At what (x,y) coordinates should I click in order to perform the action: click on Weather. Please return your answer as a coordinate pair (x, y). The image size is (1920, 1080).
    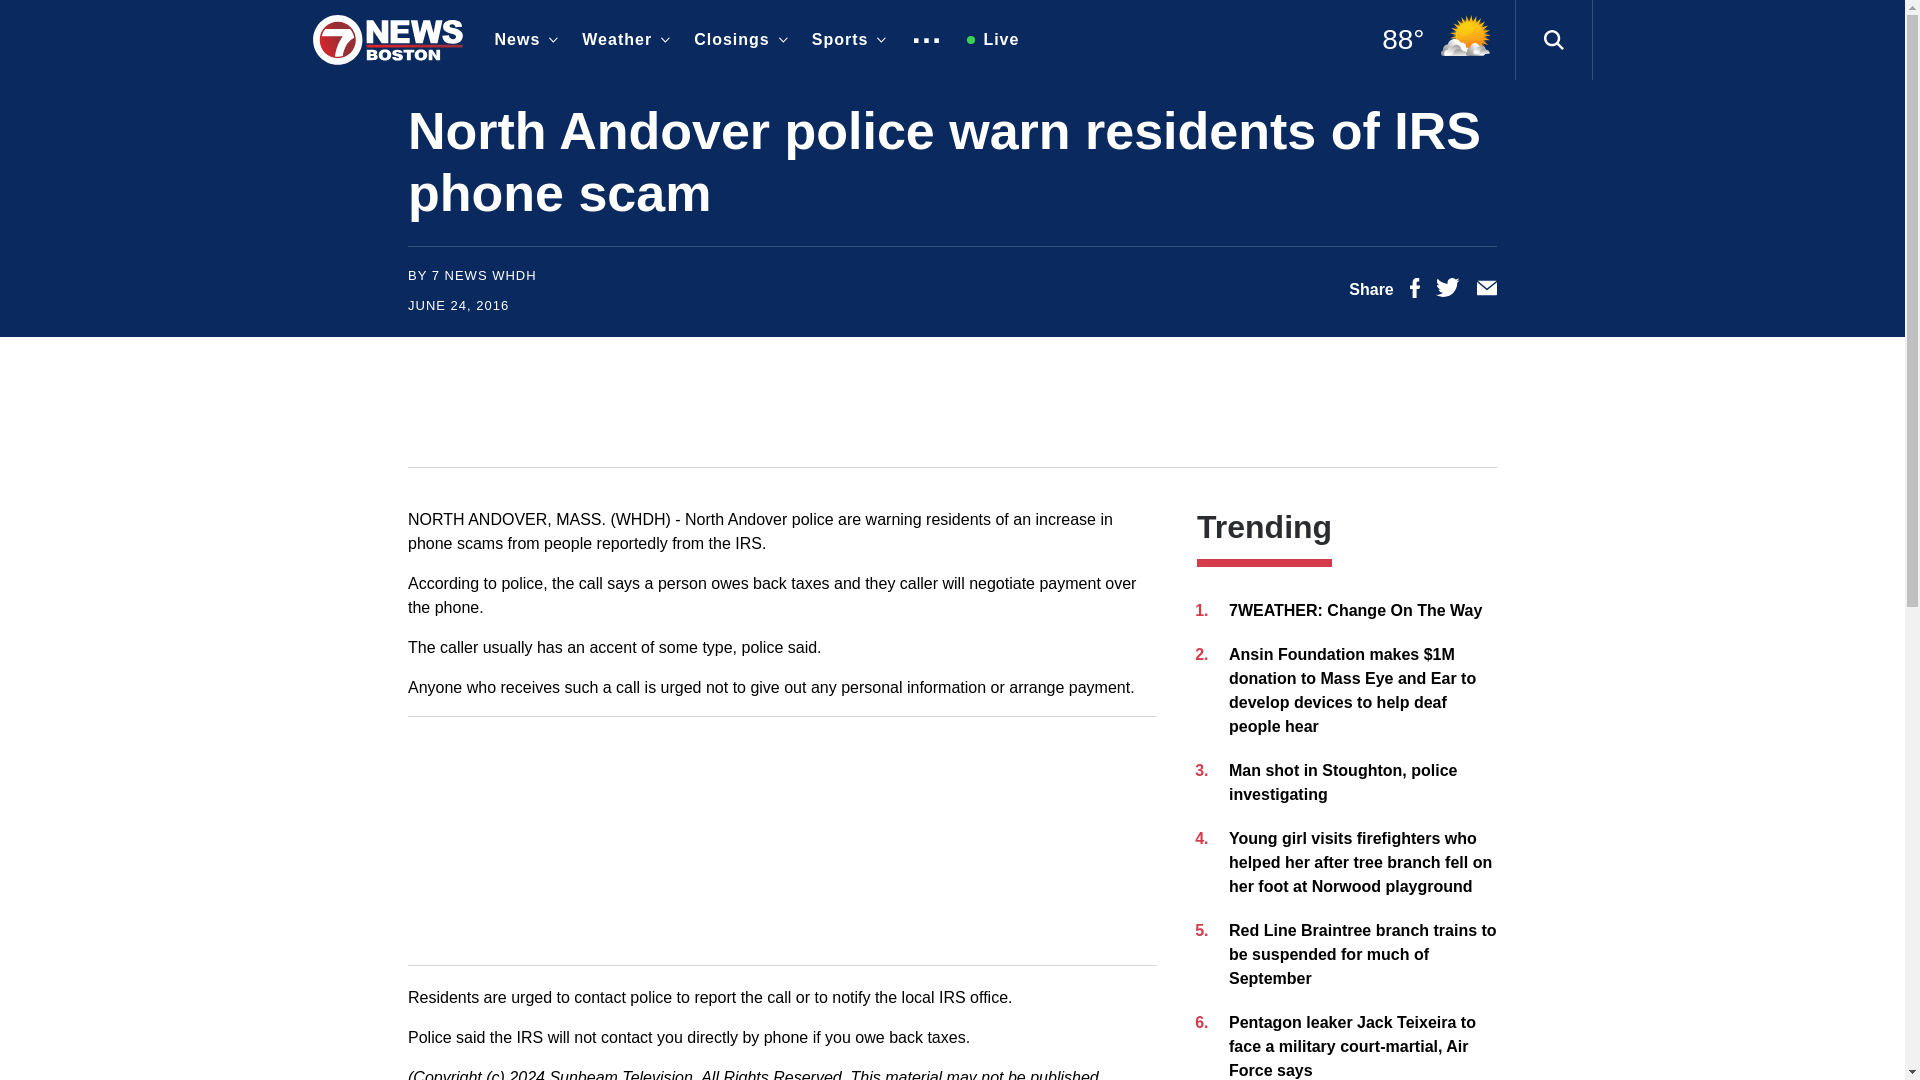
    Looking at the image, I should click on (622, 40).